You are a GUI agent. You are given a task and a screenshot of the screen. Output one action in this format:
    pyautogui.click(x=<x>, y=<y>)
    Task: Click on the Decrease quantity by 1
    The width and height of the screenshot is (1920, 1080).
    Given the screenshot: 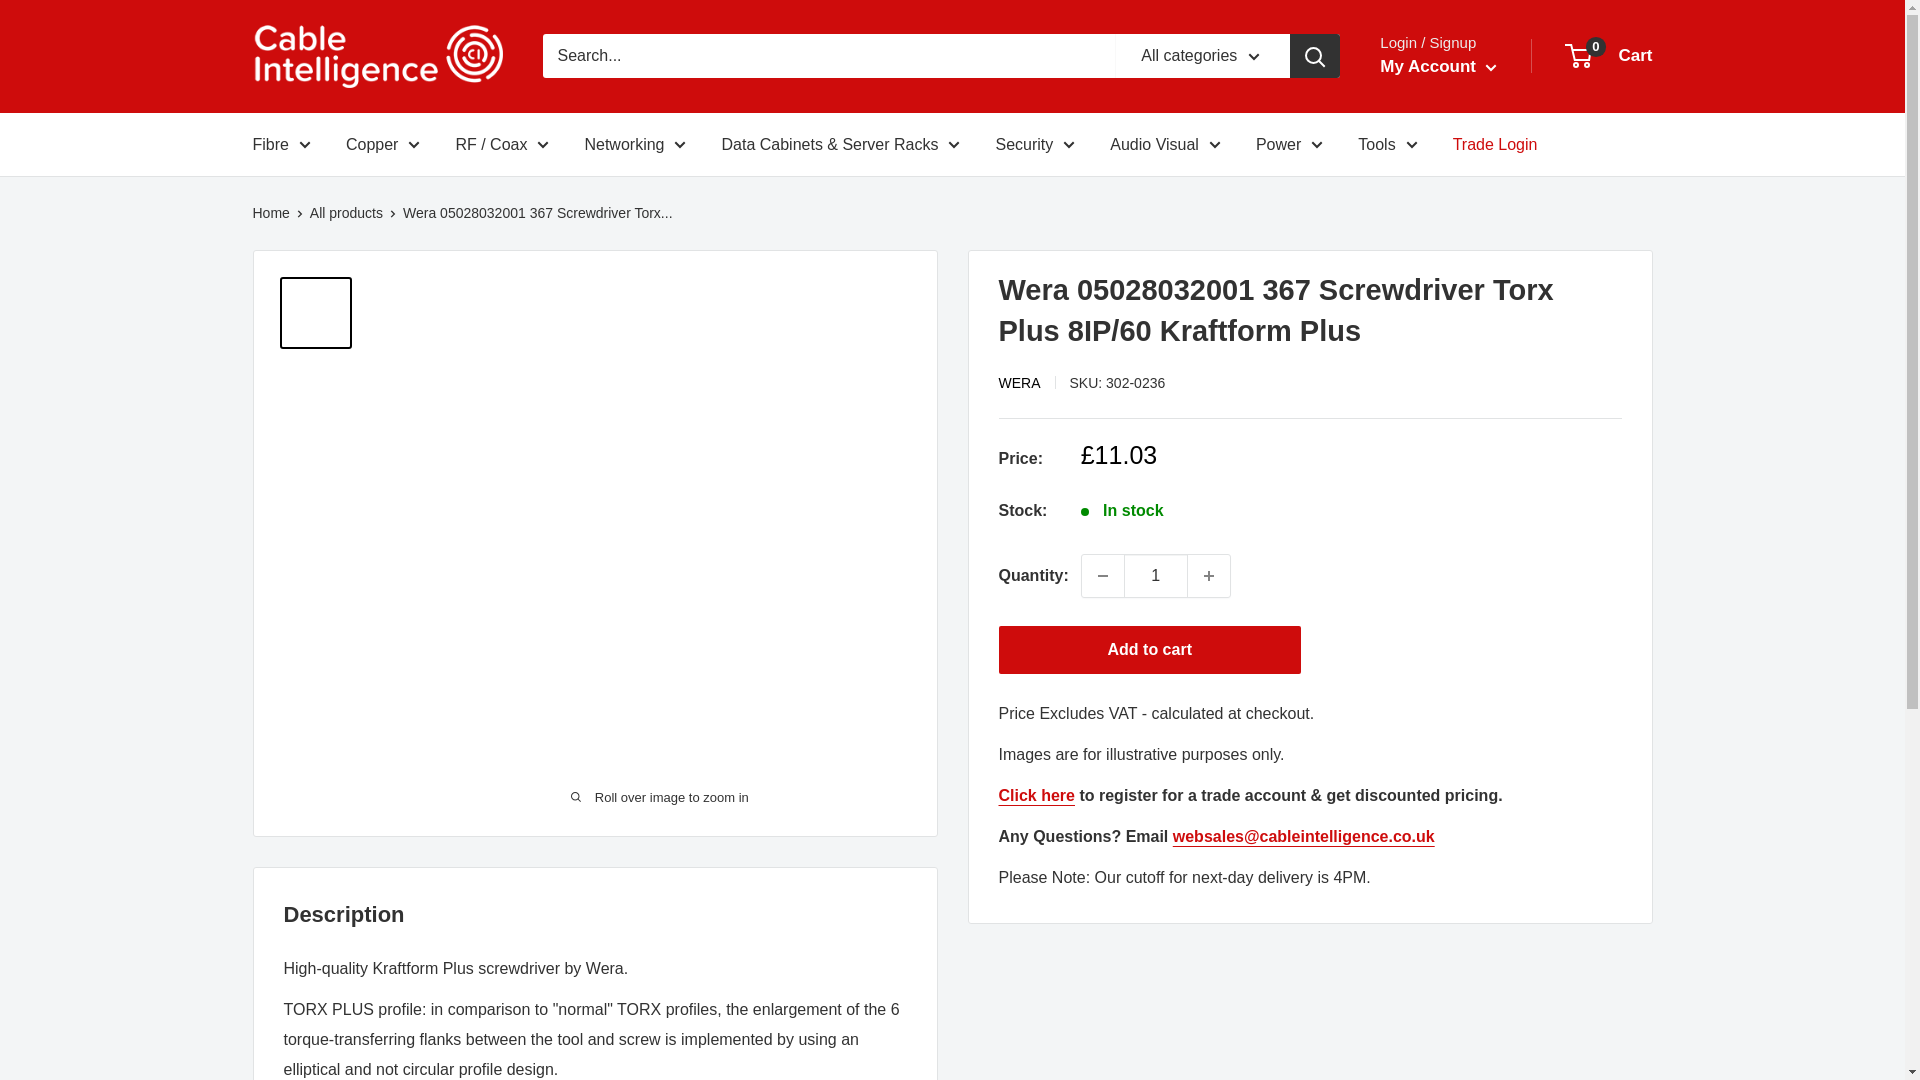 What is the action you would take?
    pyautogui.click(x=1102, y=575)
    